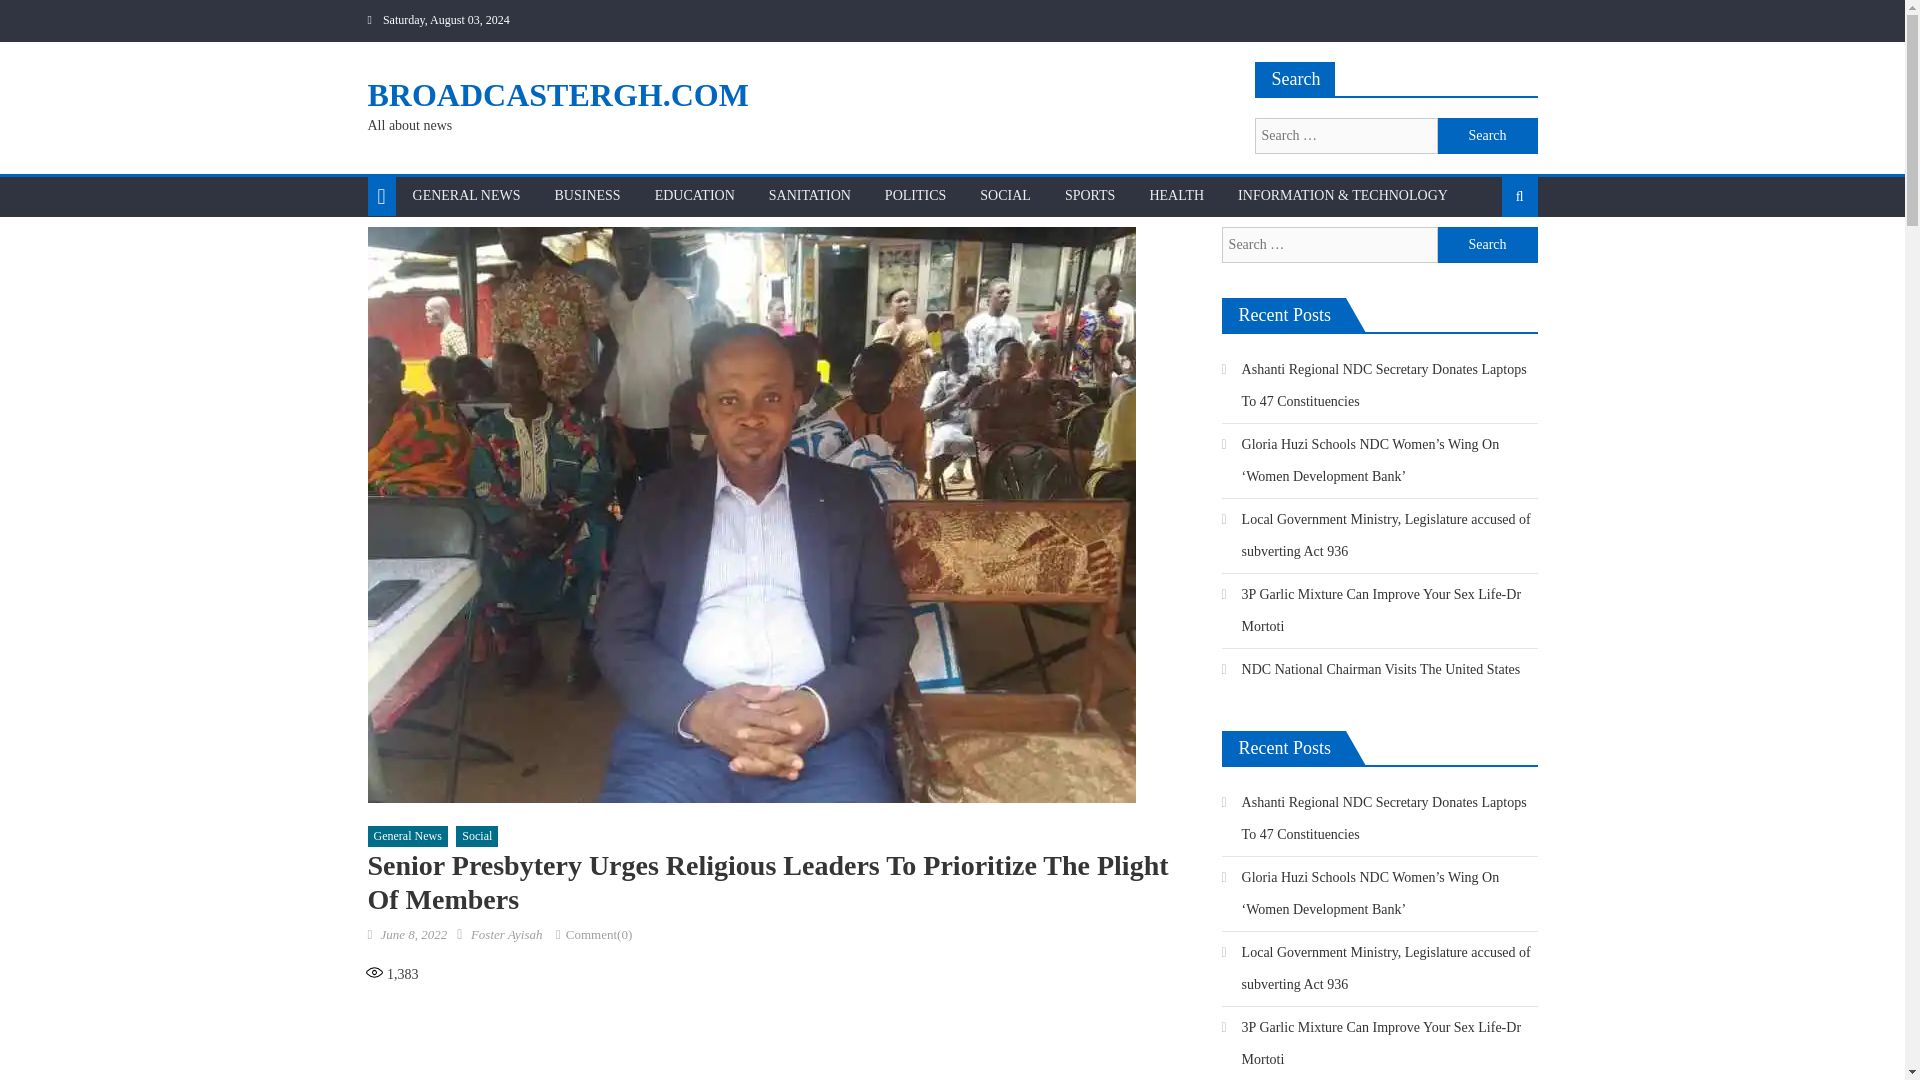 This screenshot has height=1080, width=1920. Describe the element at coordinates (1176, 196) in the screenshot. I see `HEALTH` at that location.